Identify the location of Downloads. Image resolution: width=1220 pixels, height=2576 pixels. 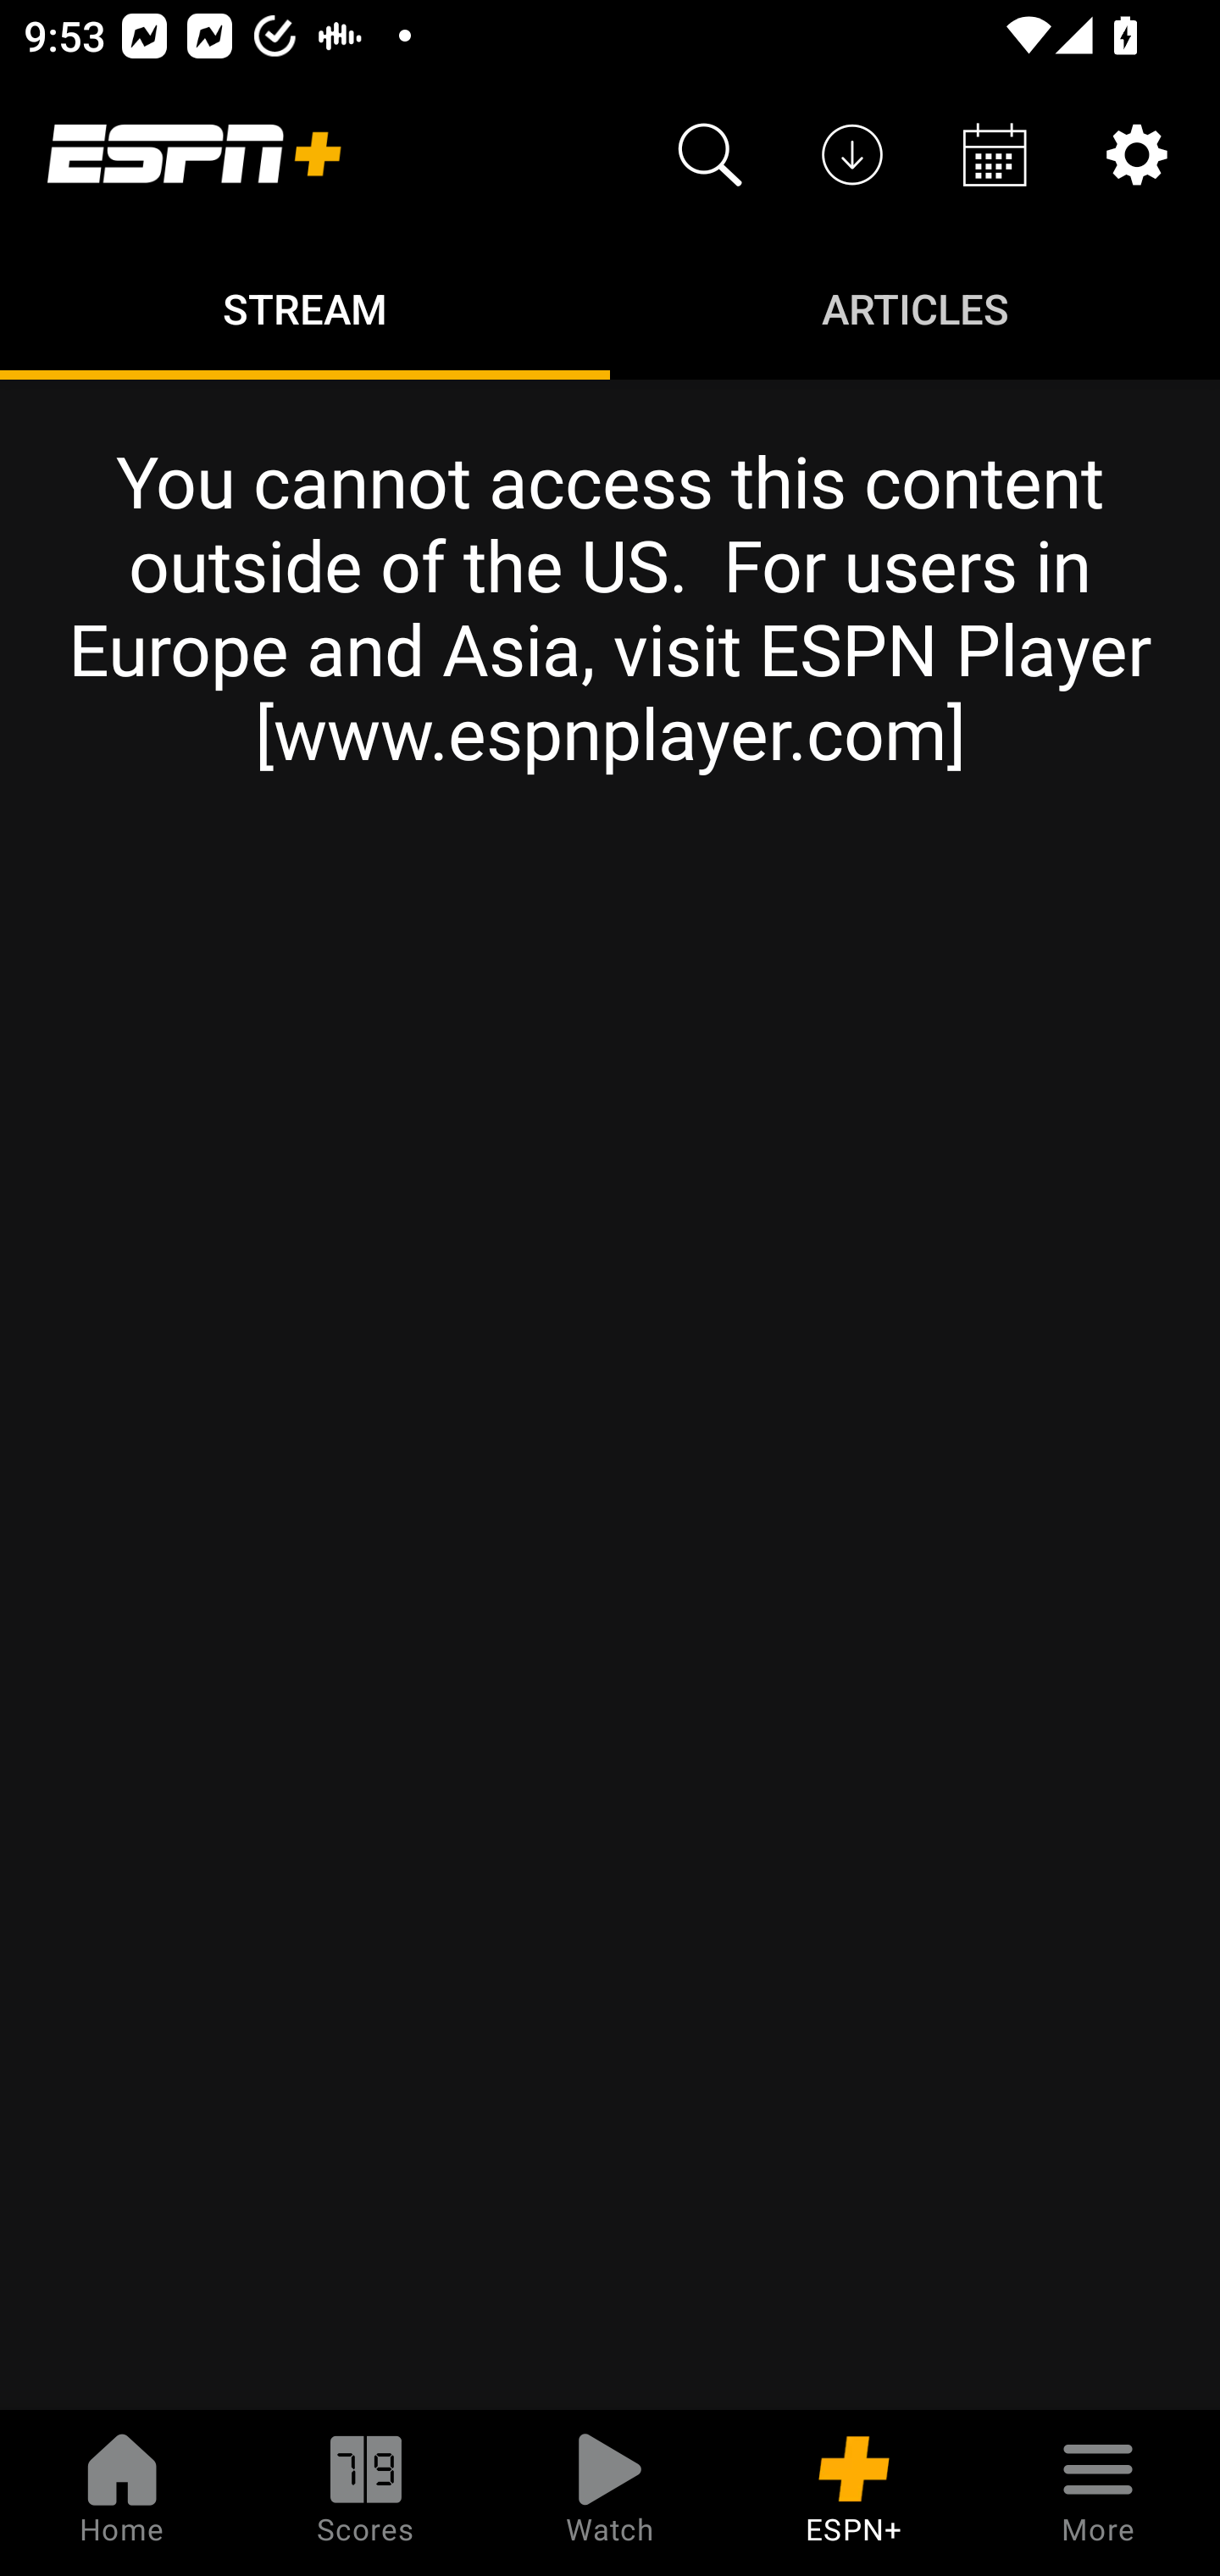
(852, 154).